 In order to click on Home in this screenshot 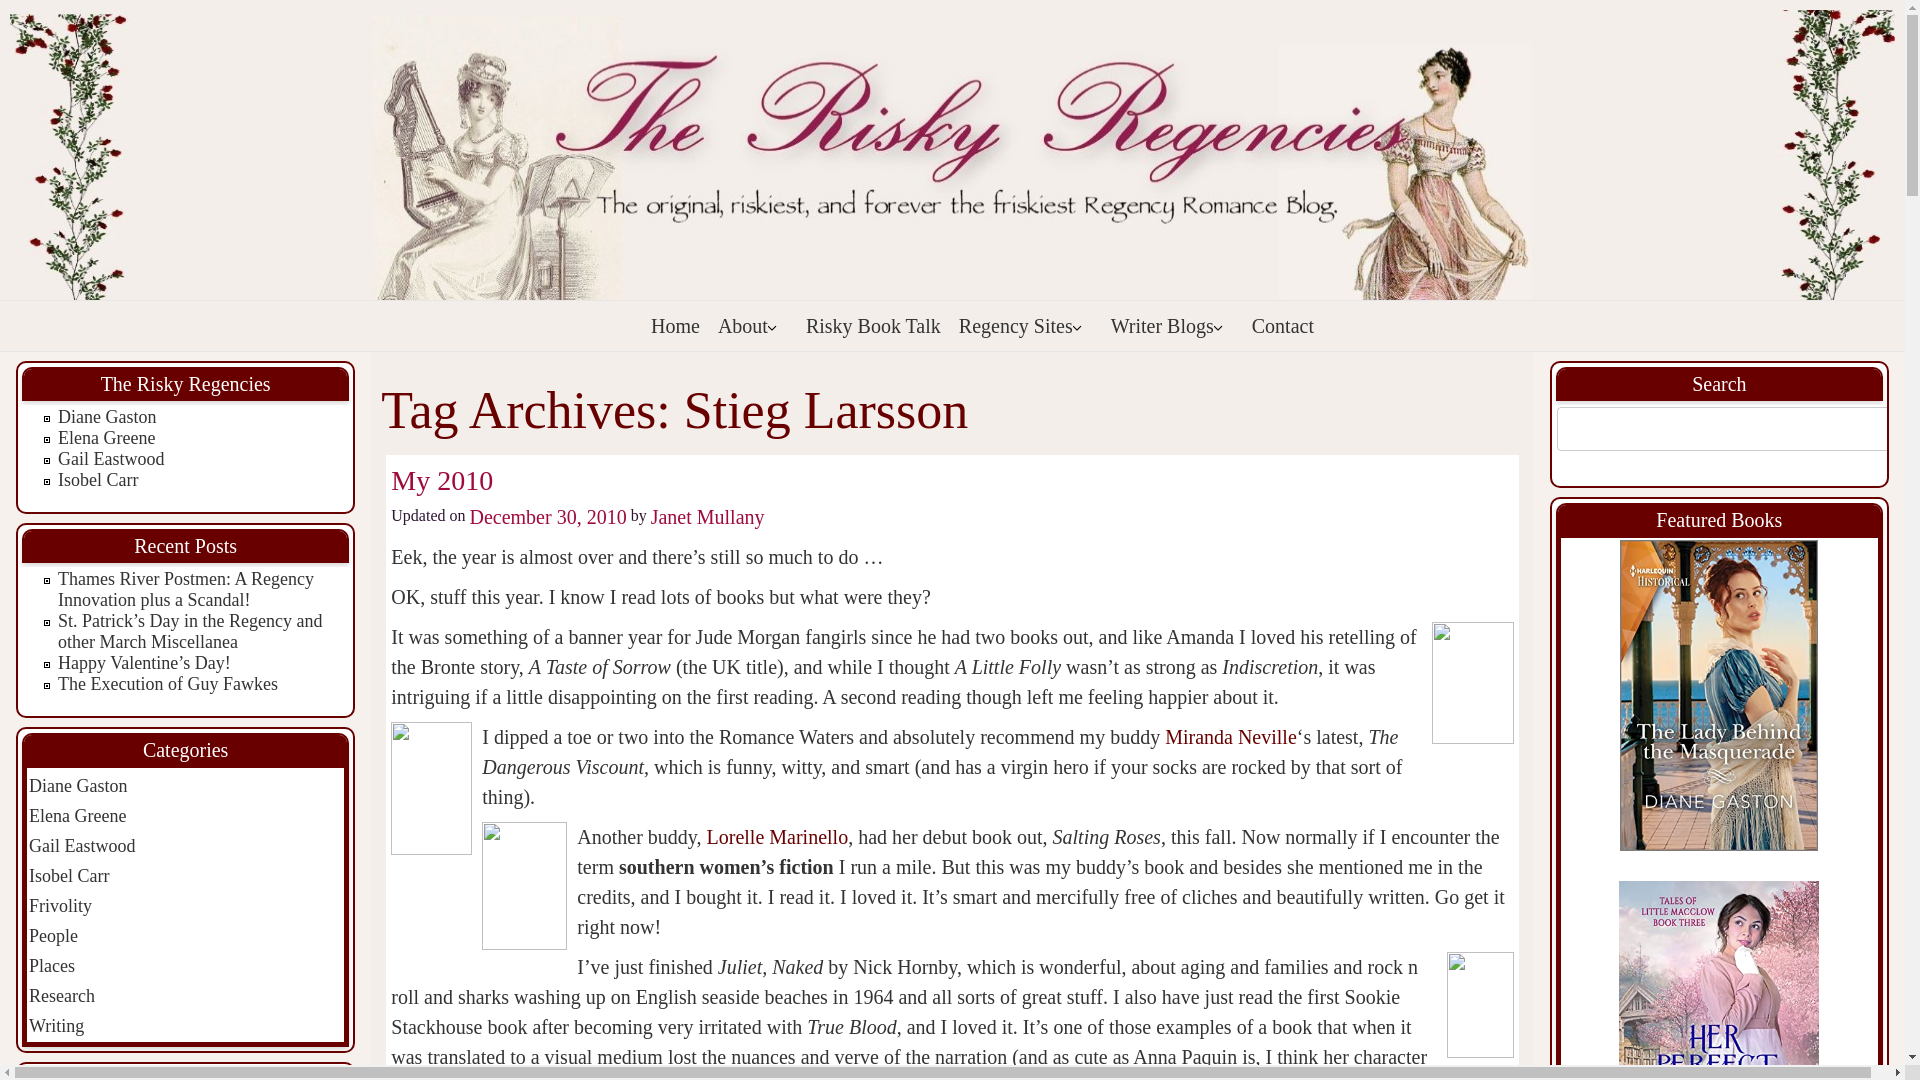, I will do `click(676, 326)`.